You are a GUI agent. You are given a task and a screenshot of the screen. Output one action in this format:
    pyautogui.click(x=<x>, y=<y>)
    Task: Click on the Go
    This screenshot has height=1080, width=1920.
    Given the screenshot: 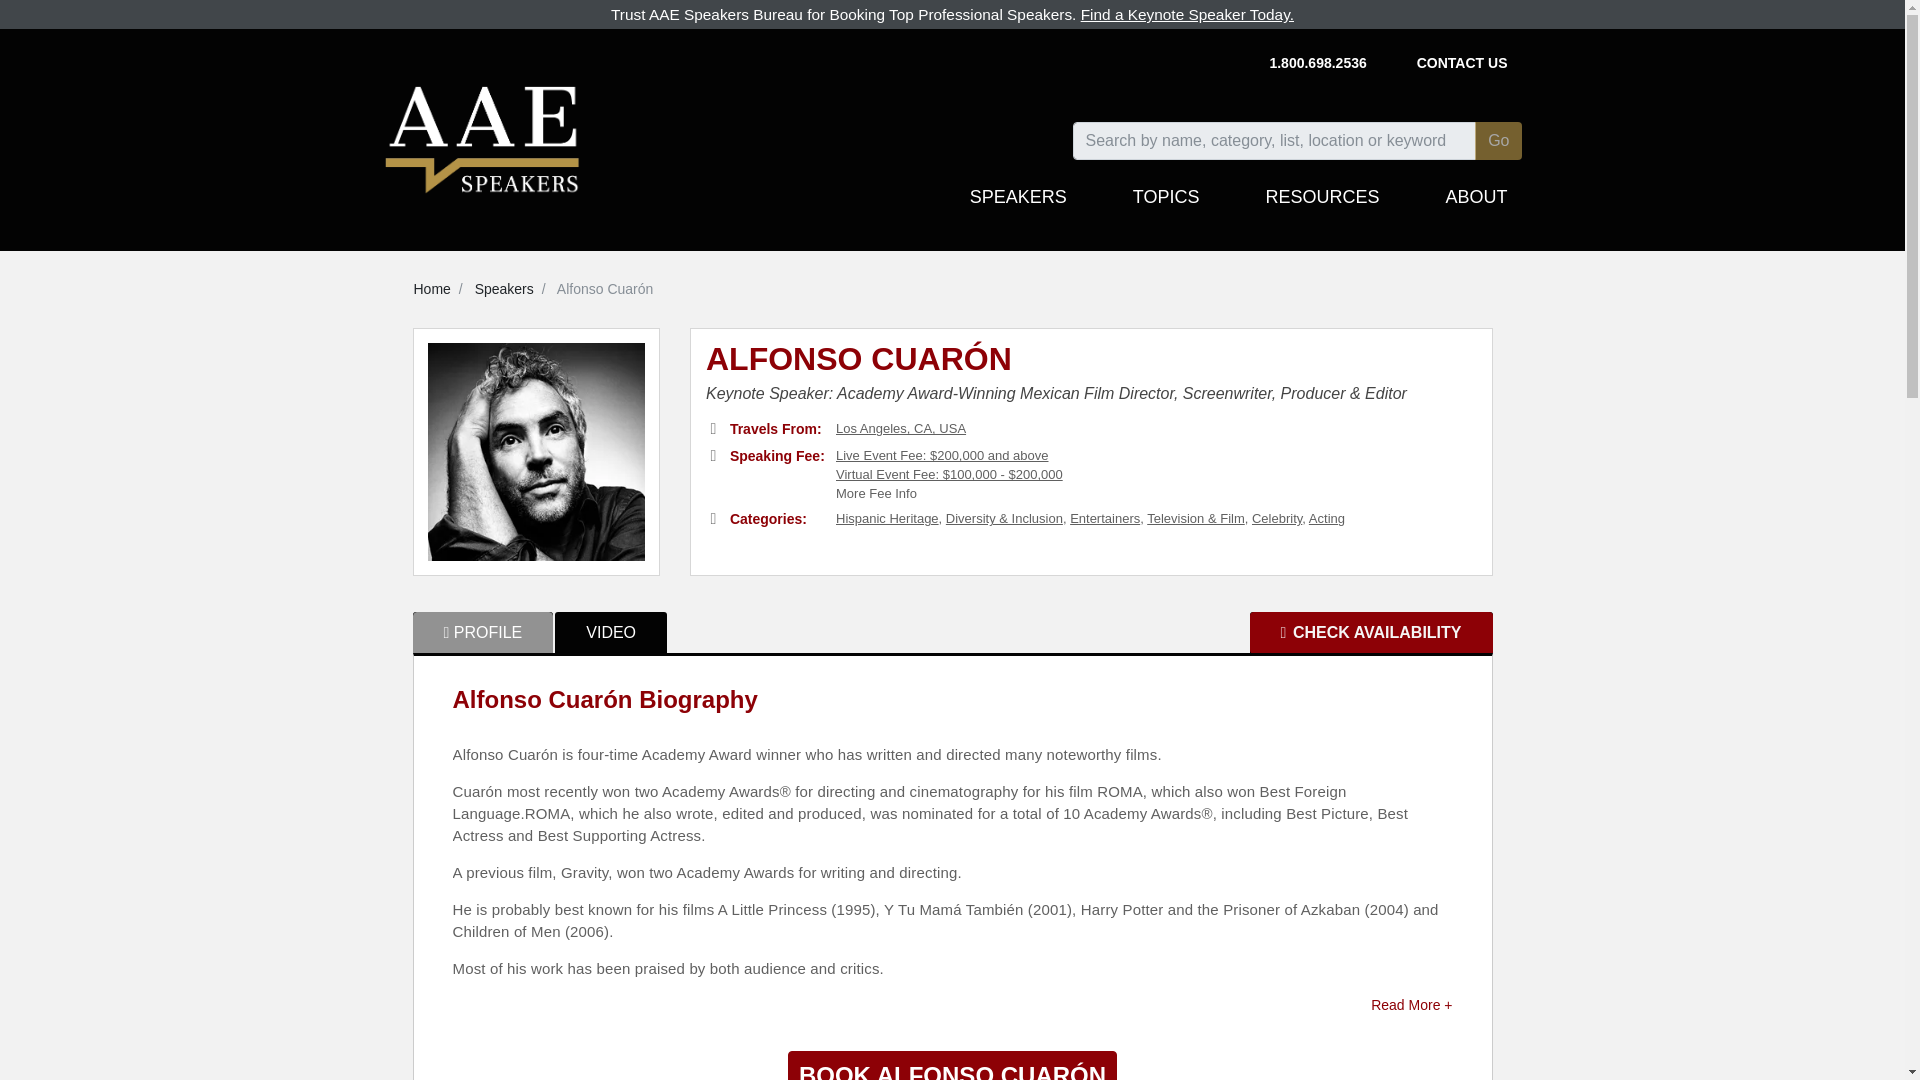 What is the action you would take?
    pyautogui.click(x=1498, y=140)
    